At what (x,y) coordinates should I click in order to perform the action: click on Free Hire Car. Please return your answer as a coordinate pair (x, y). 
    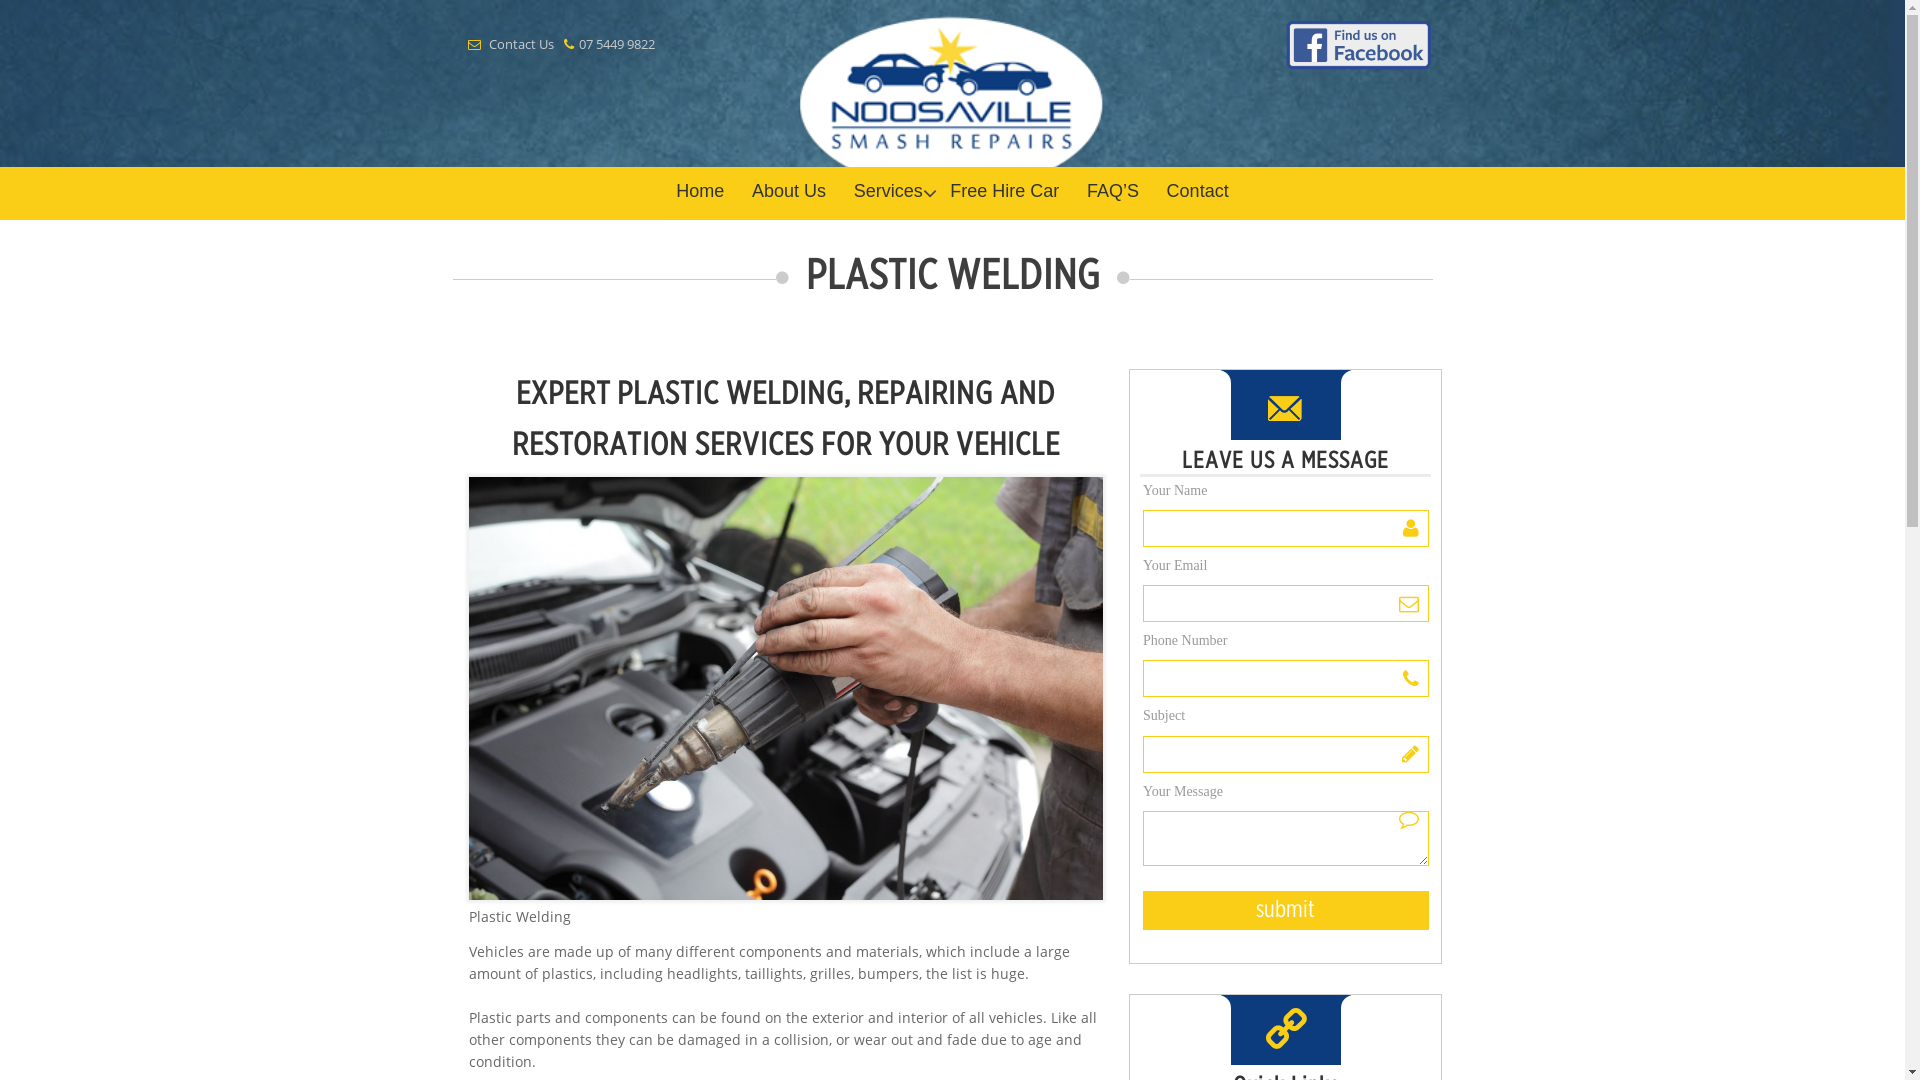
    Looking at the image, I should click on (1004, 192).